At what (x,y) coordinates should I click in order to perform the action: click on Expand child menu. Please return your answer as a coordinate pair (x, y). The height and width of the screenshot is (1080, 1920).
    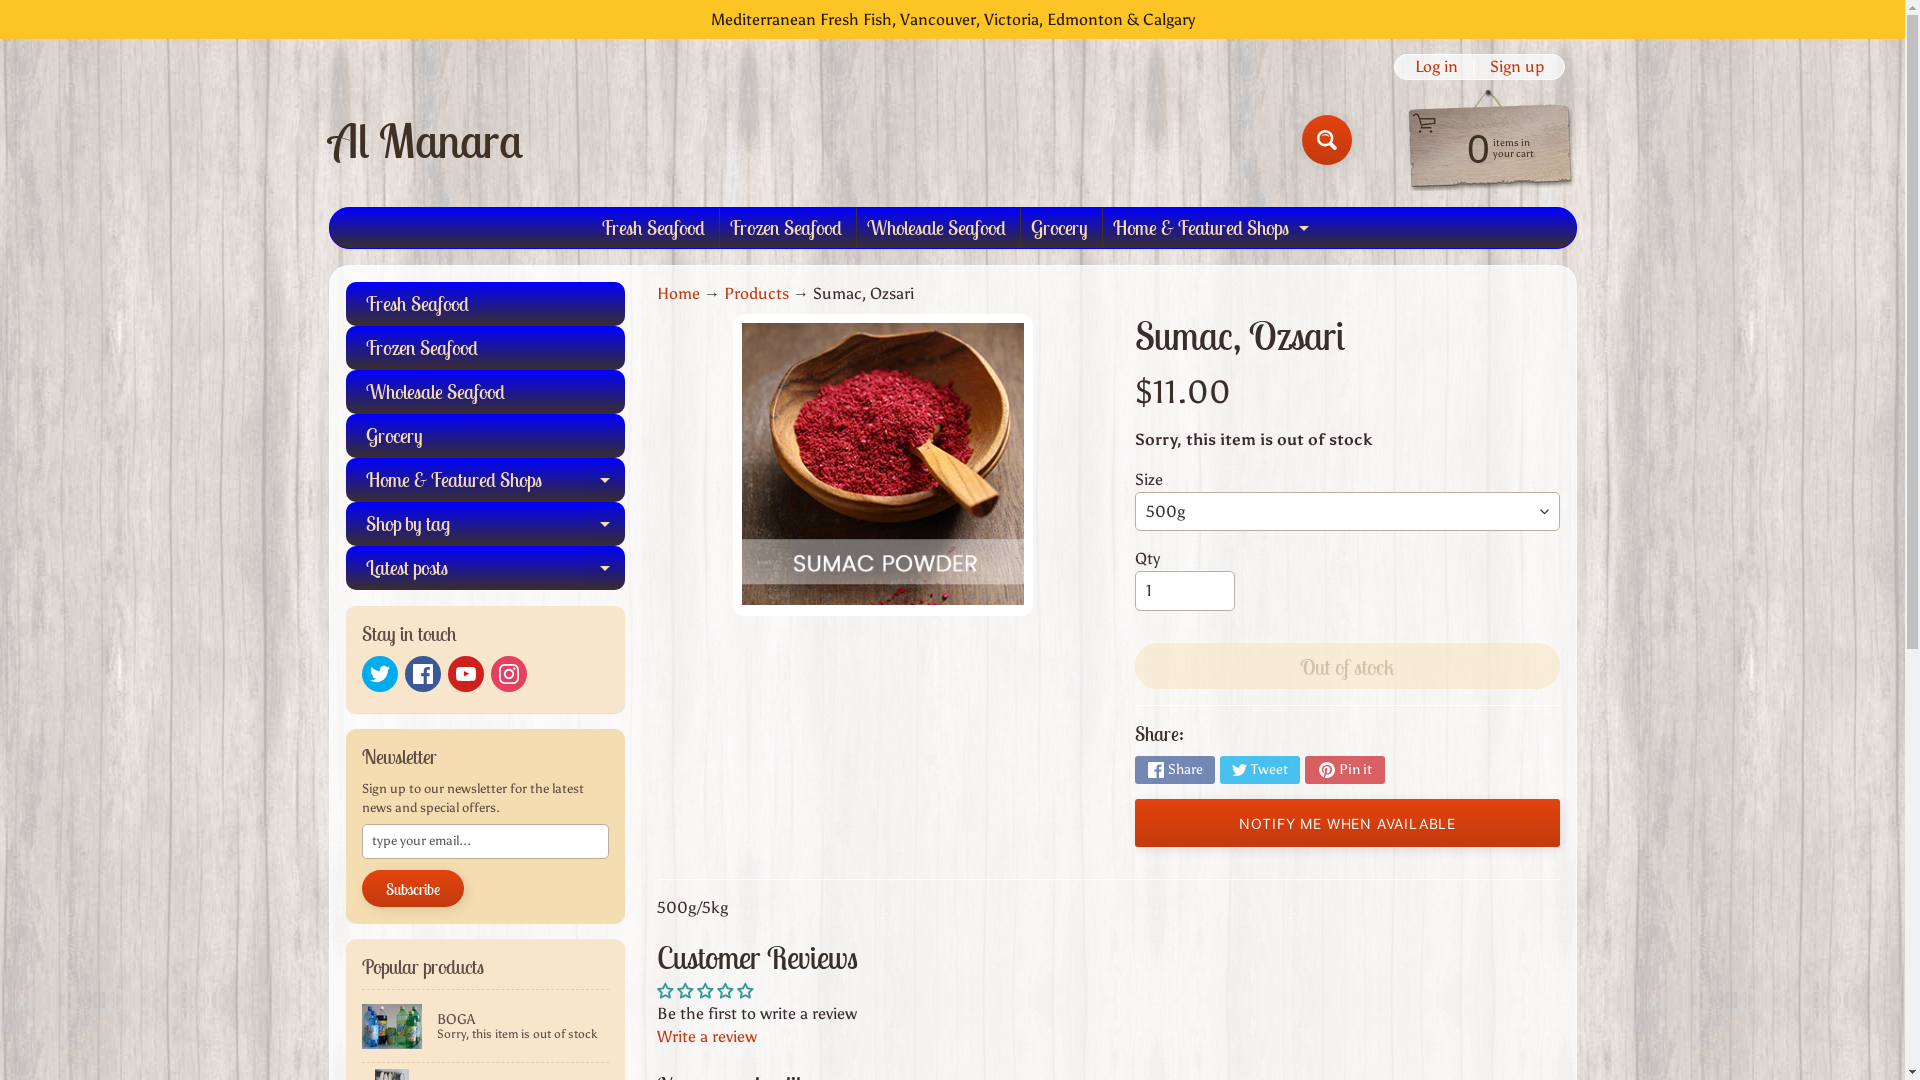
    Looking at the image, I should click on (605, 568).